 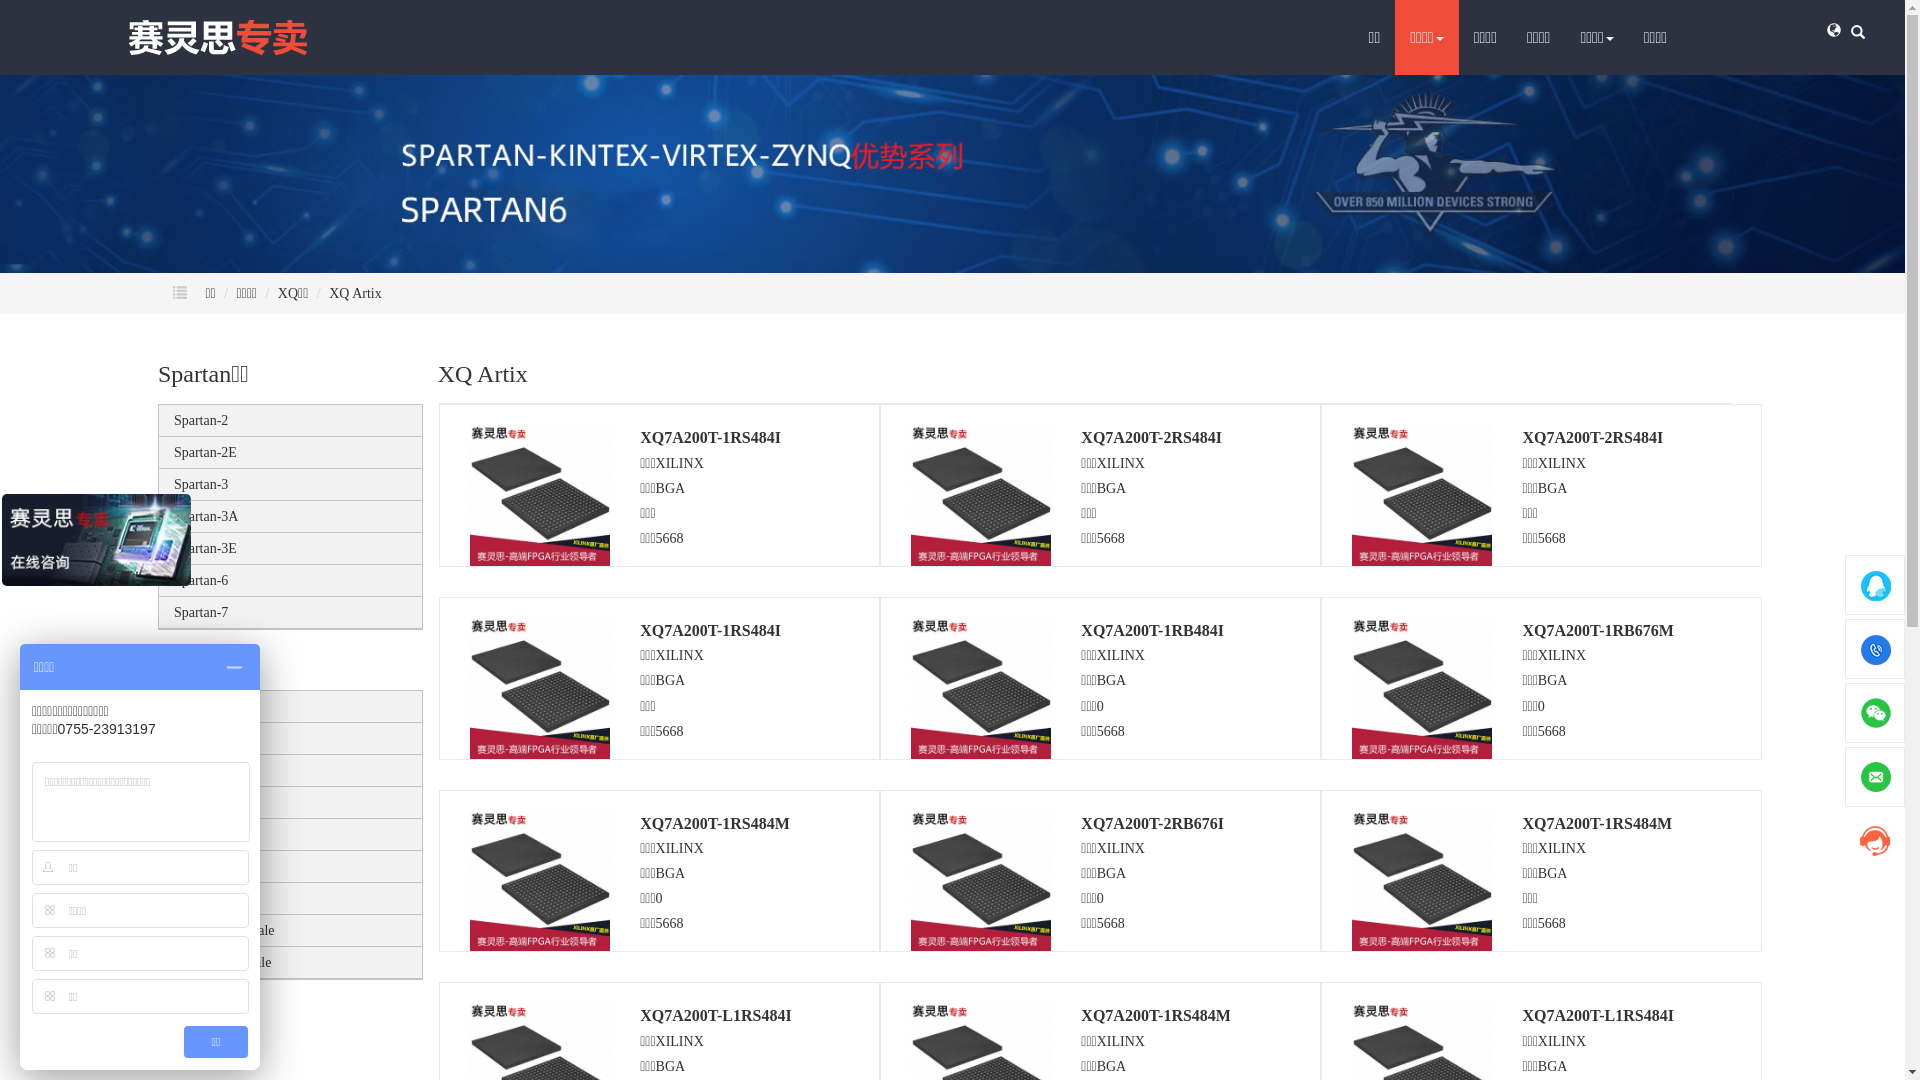 What do you see at coordinates (1156, 1016) in the screenshot?
I see `XQ7A200T-1RS484M` at bounding box center [1156, 1016].